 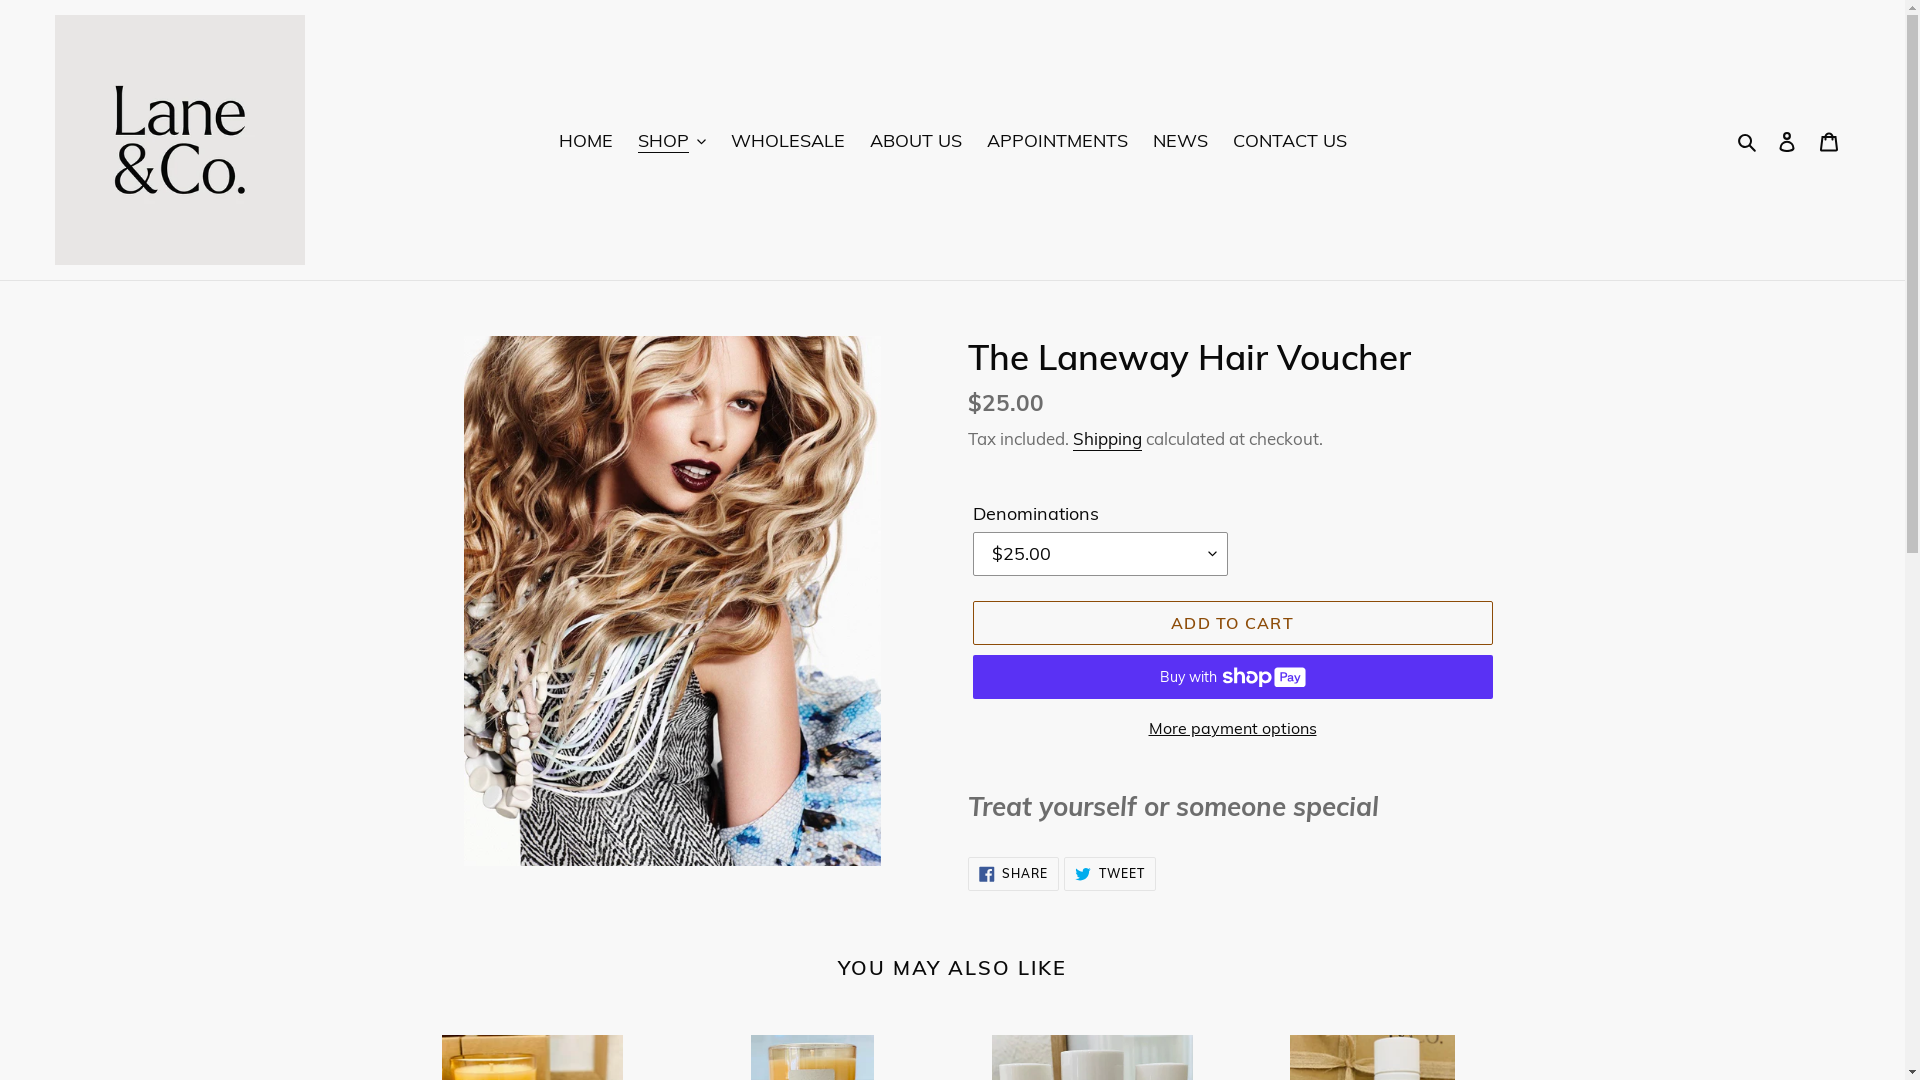 I want to click on SHARE
SHARE ON FACEBOOK, so click(x=1014, y=874).